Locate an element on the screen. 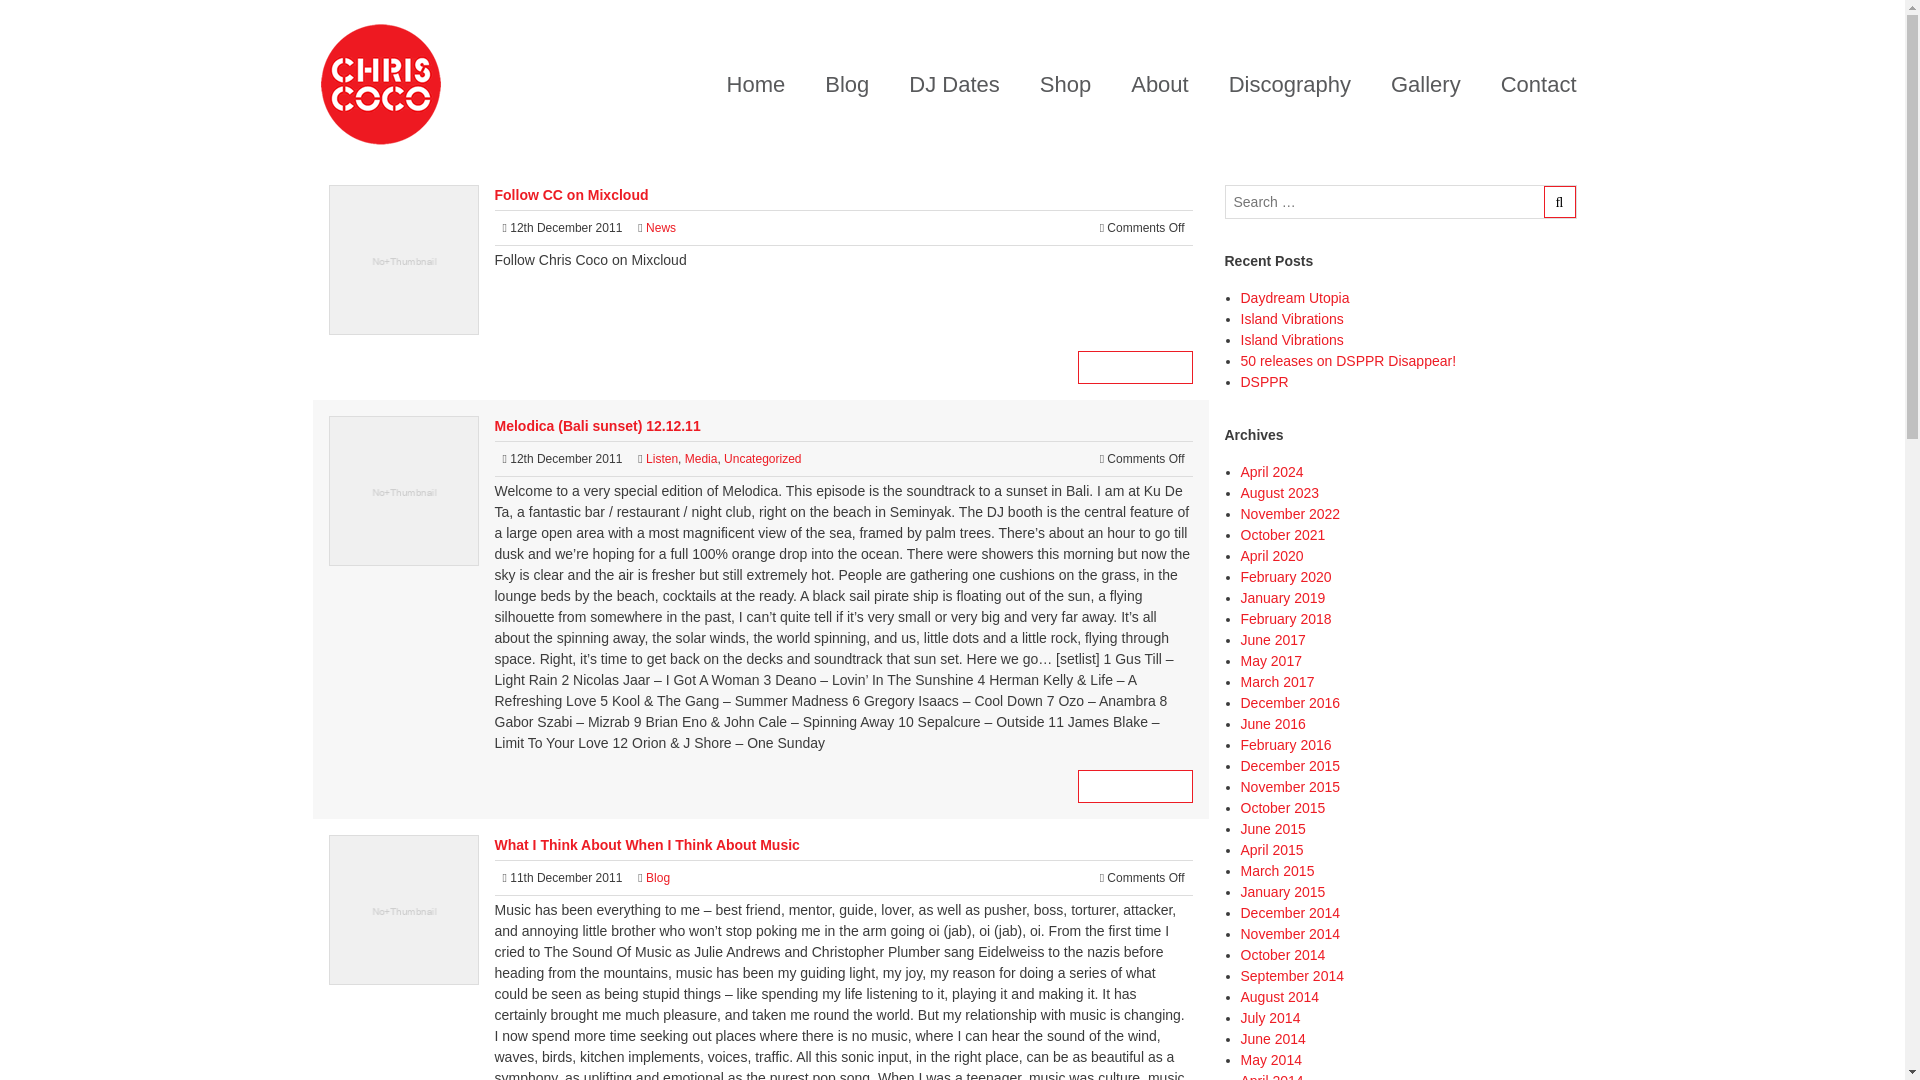 Image resolution: width=1920 pixels, height=1080 pixels. Daydream Utopia is located at coordinates (1294, 298).